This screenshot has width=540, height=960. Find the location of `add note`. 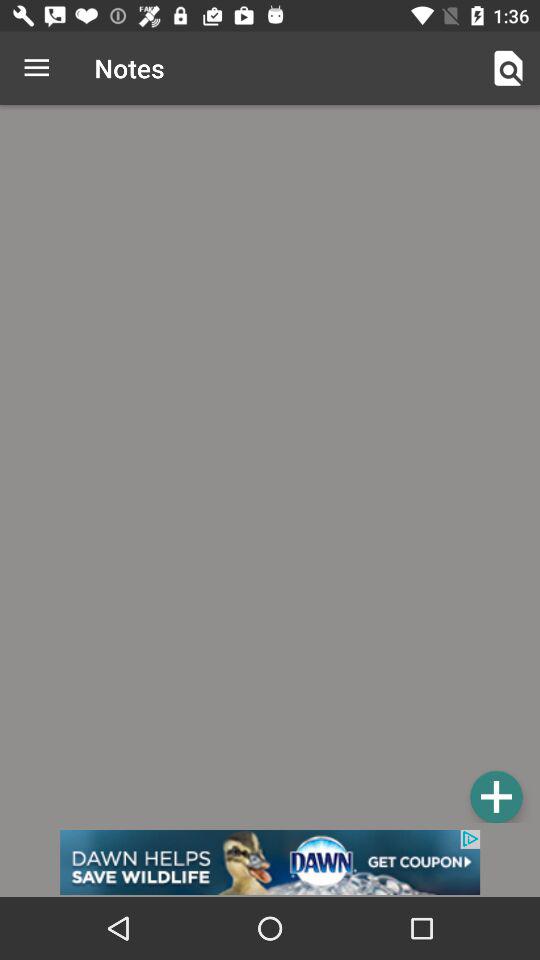

add note is located at coordinates (496, 796).